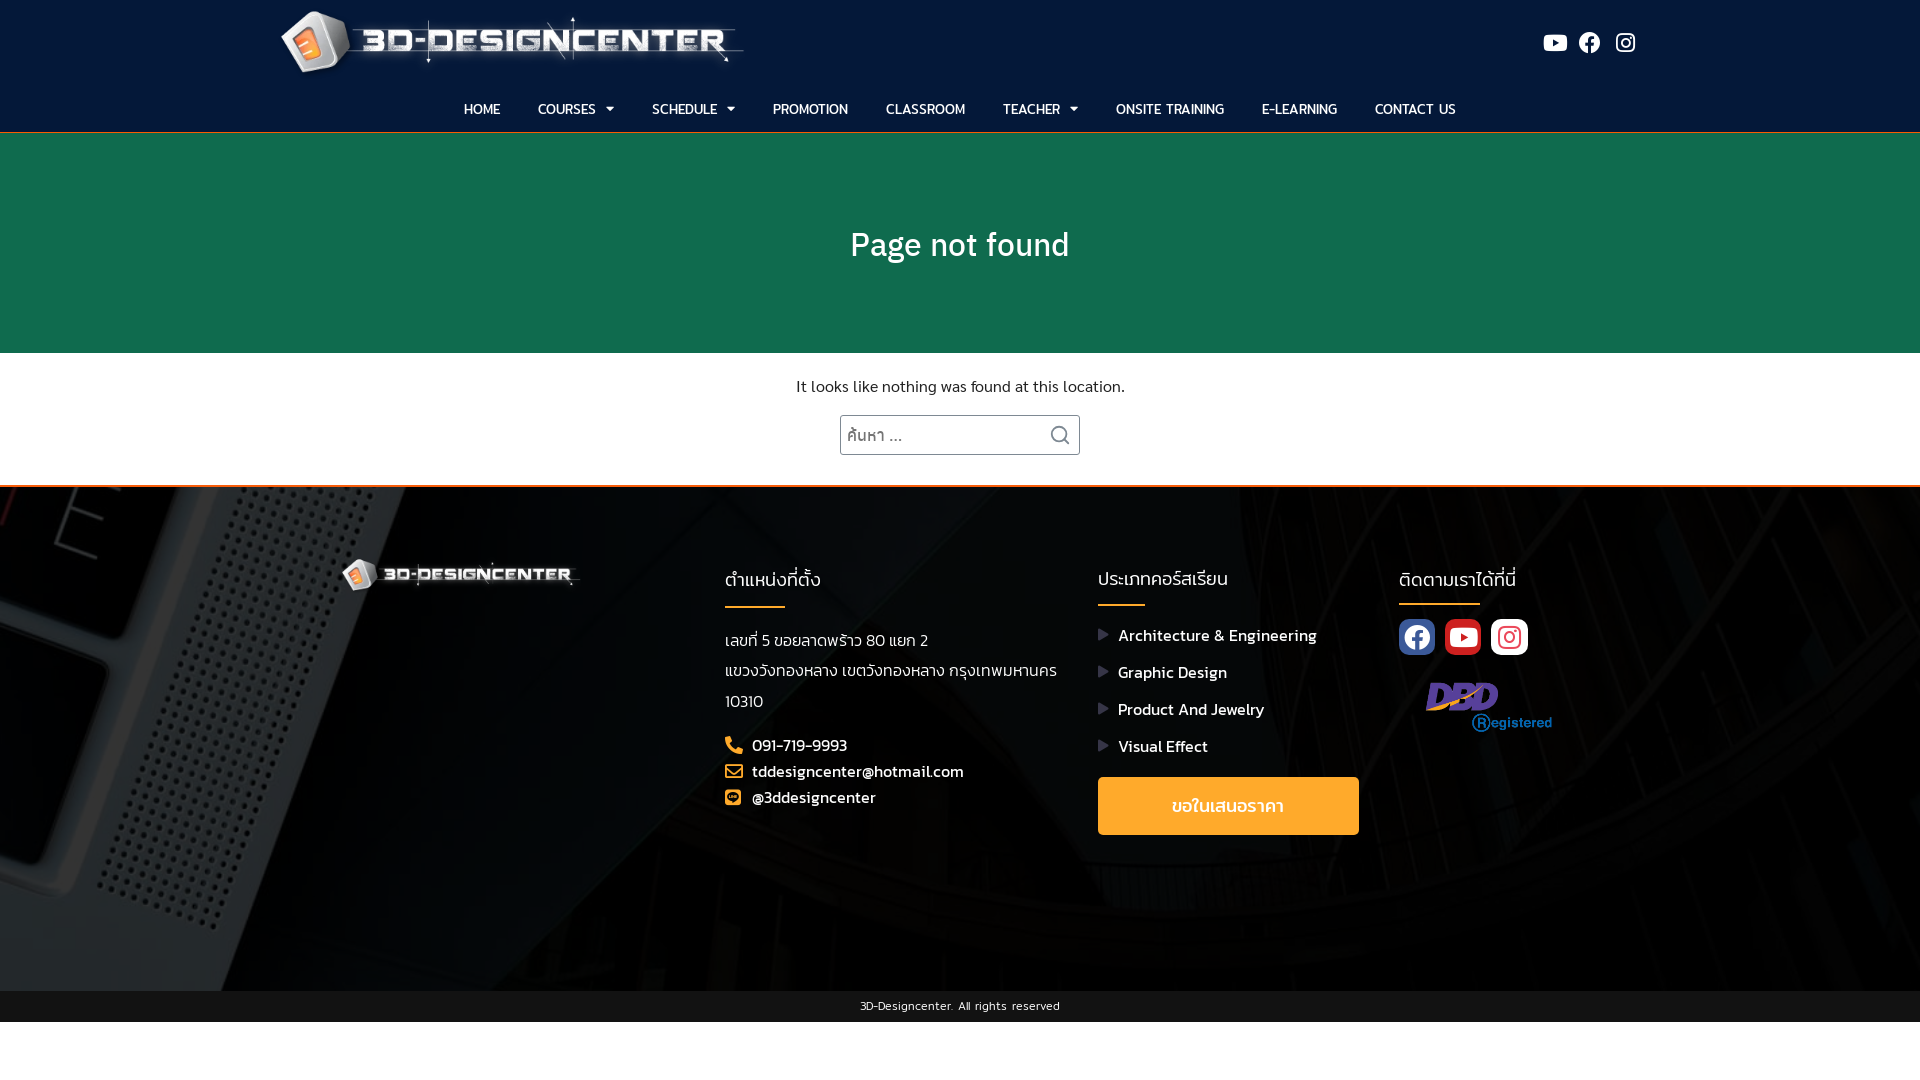  I want to click on 091-719-9993, so click(892, 745).